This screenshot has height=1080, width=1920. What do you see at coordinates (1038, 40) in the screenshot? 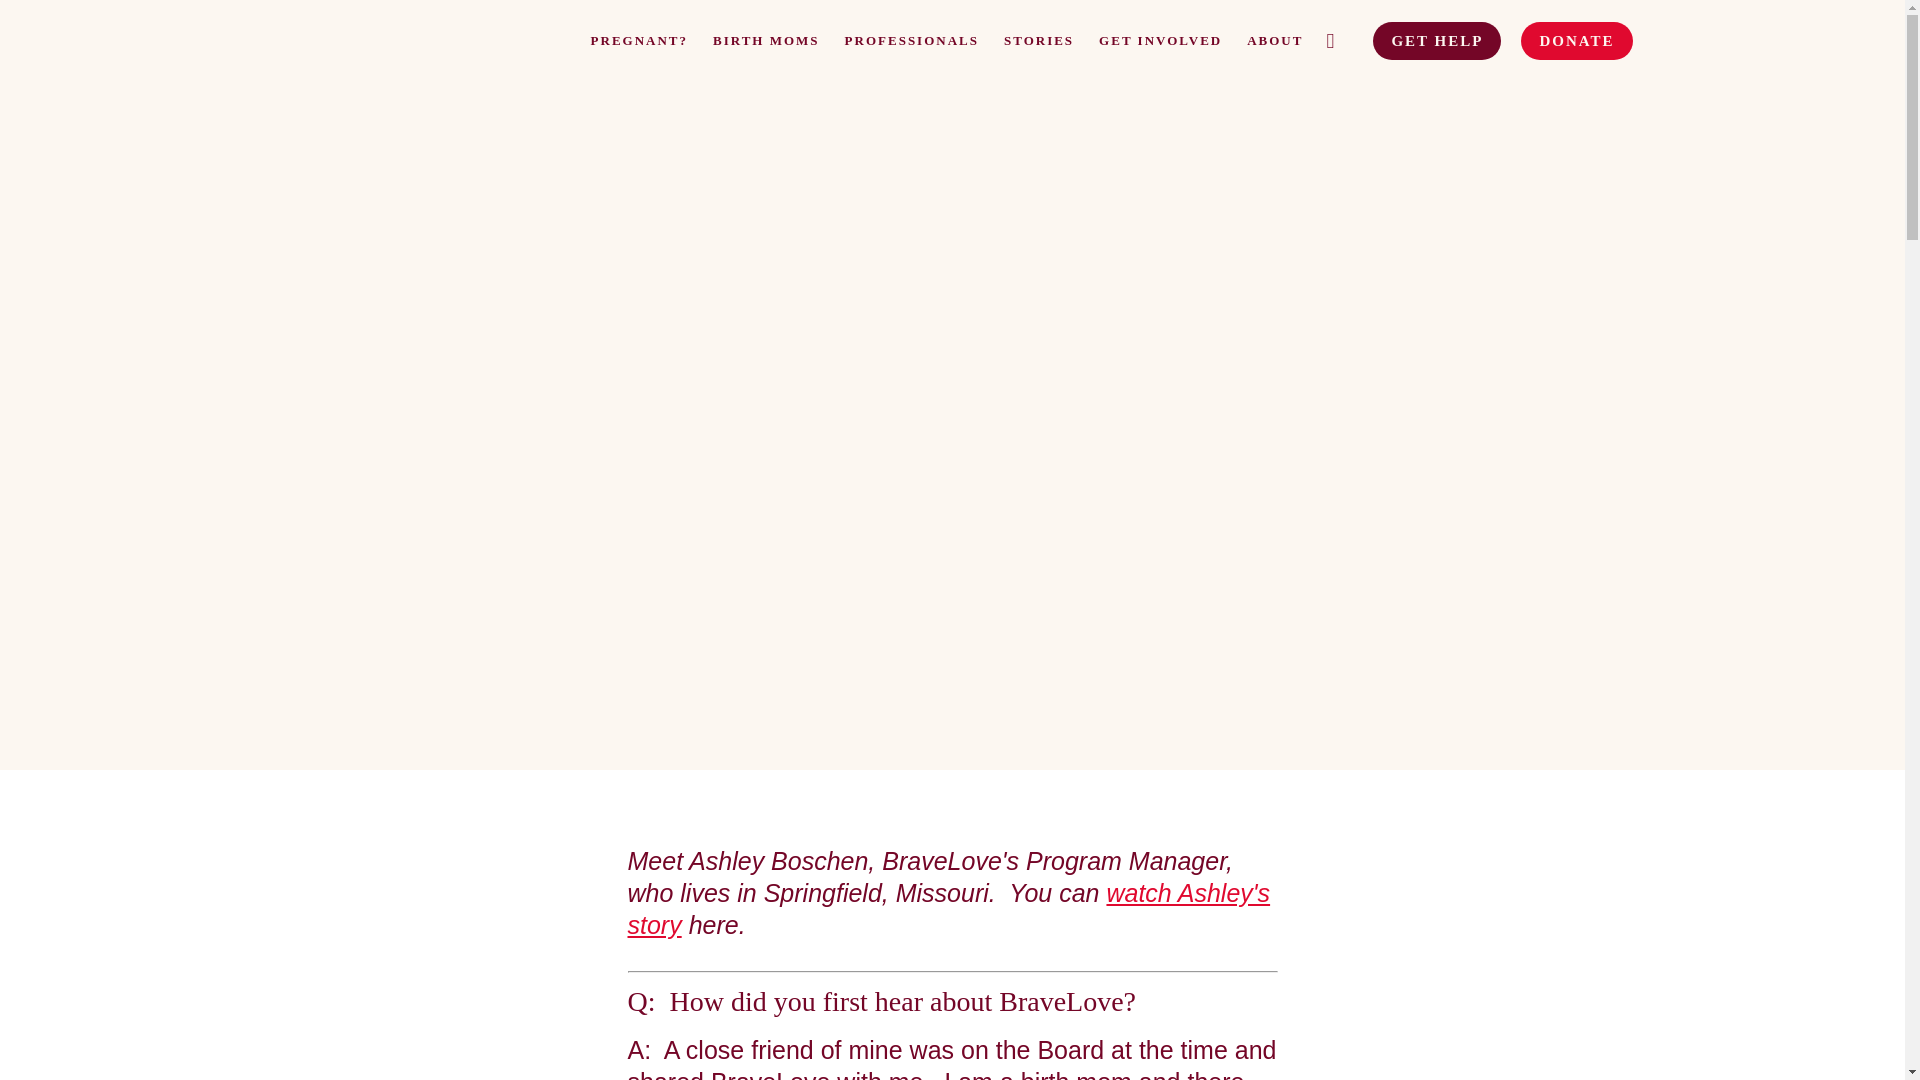
I see `STORIES` at bounding box center [1038, 40].